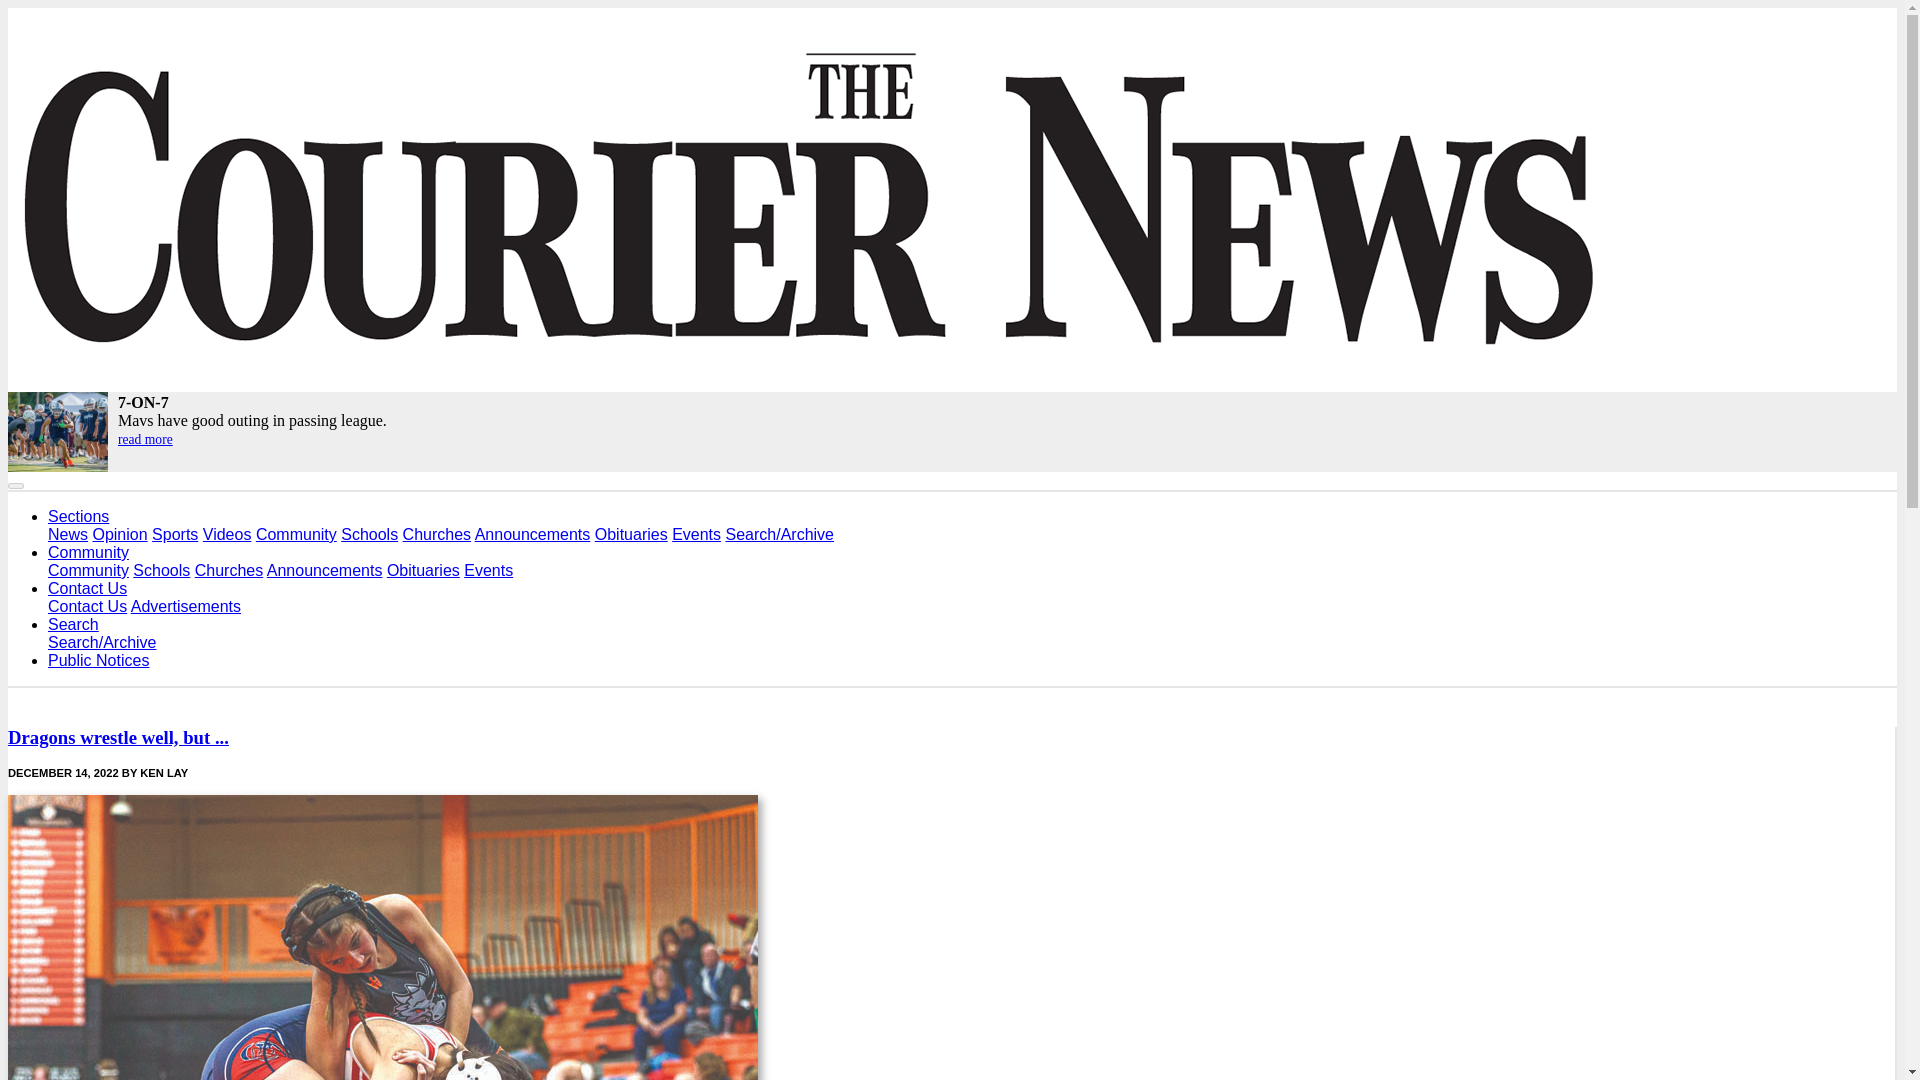 The width and height of the screenshot is (1920, 1080). Describe the element at coordinates (296, 534) in the screenshot. I see `Community` at that location.